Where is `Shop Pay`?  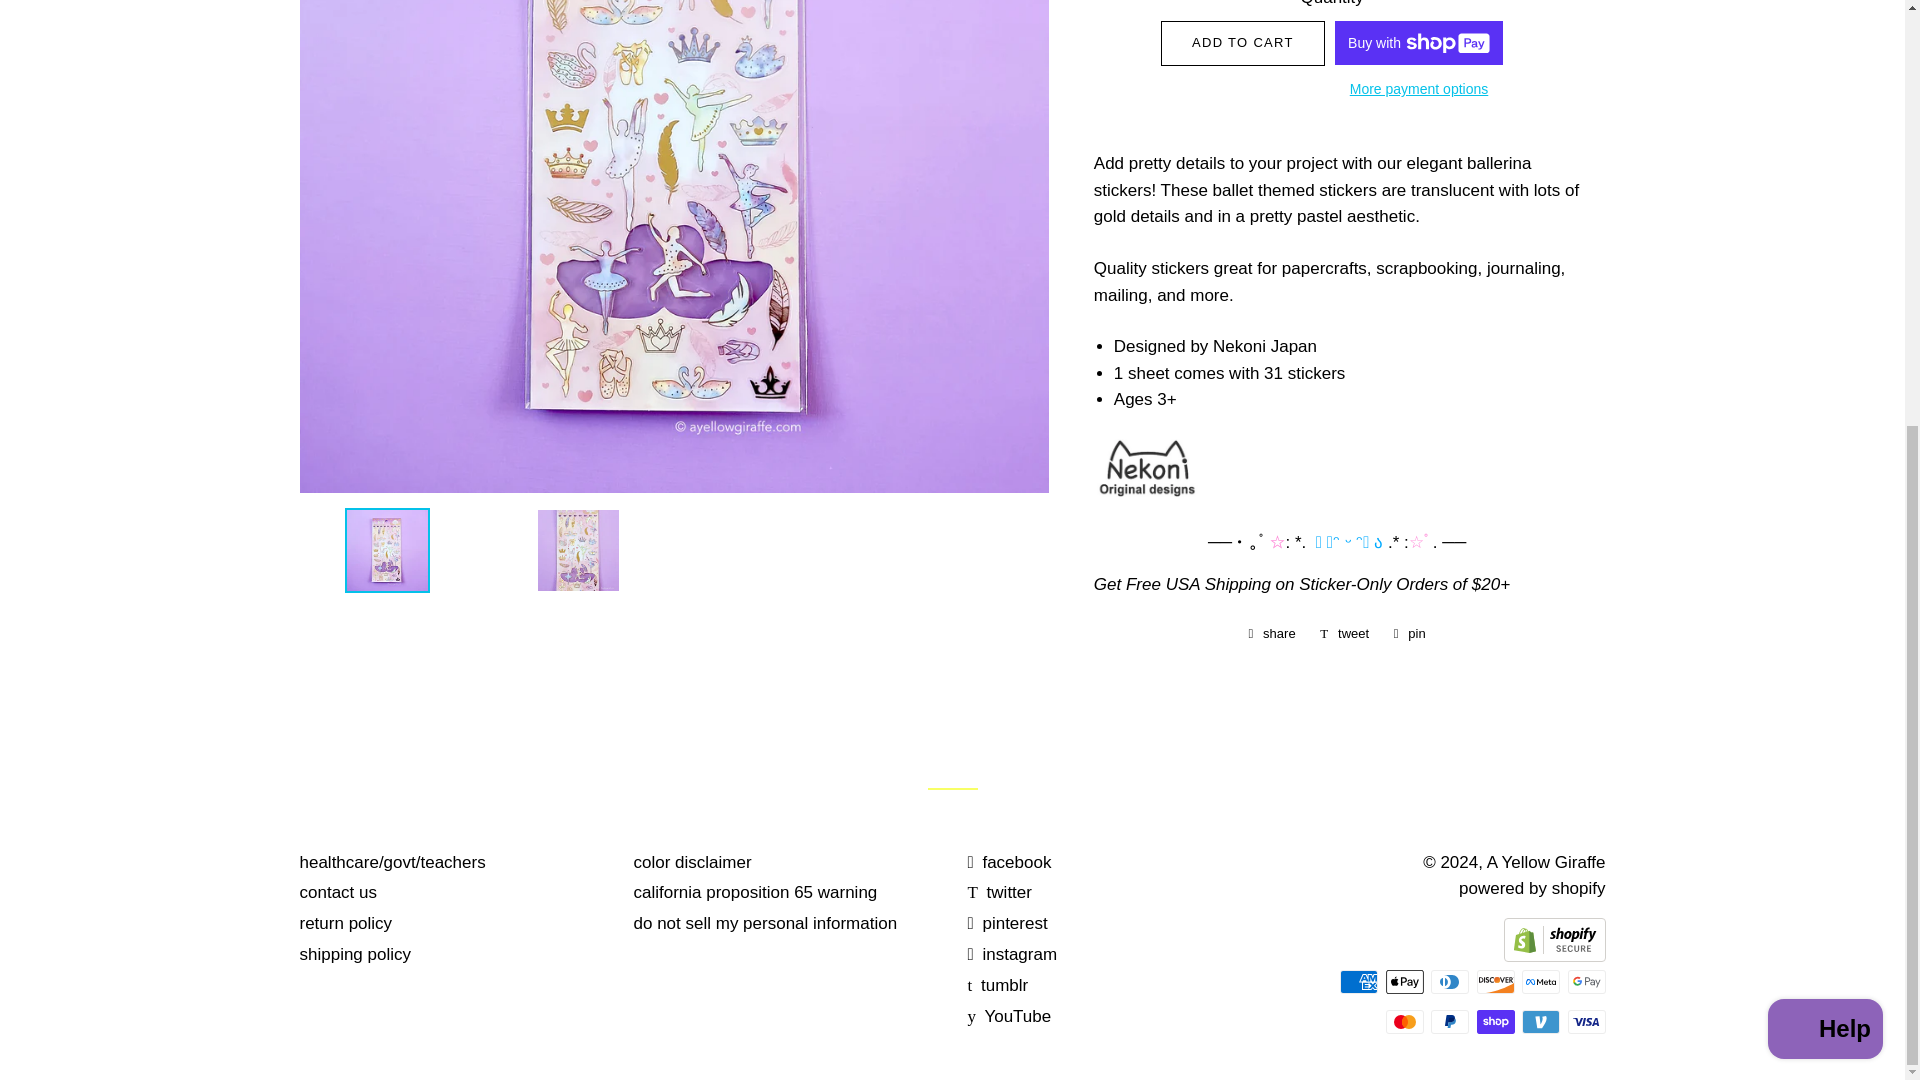
Shop Pay is located at coordinates (1495, 1021).